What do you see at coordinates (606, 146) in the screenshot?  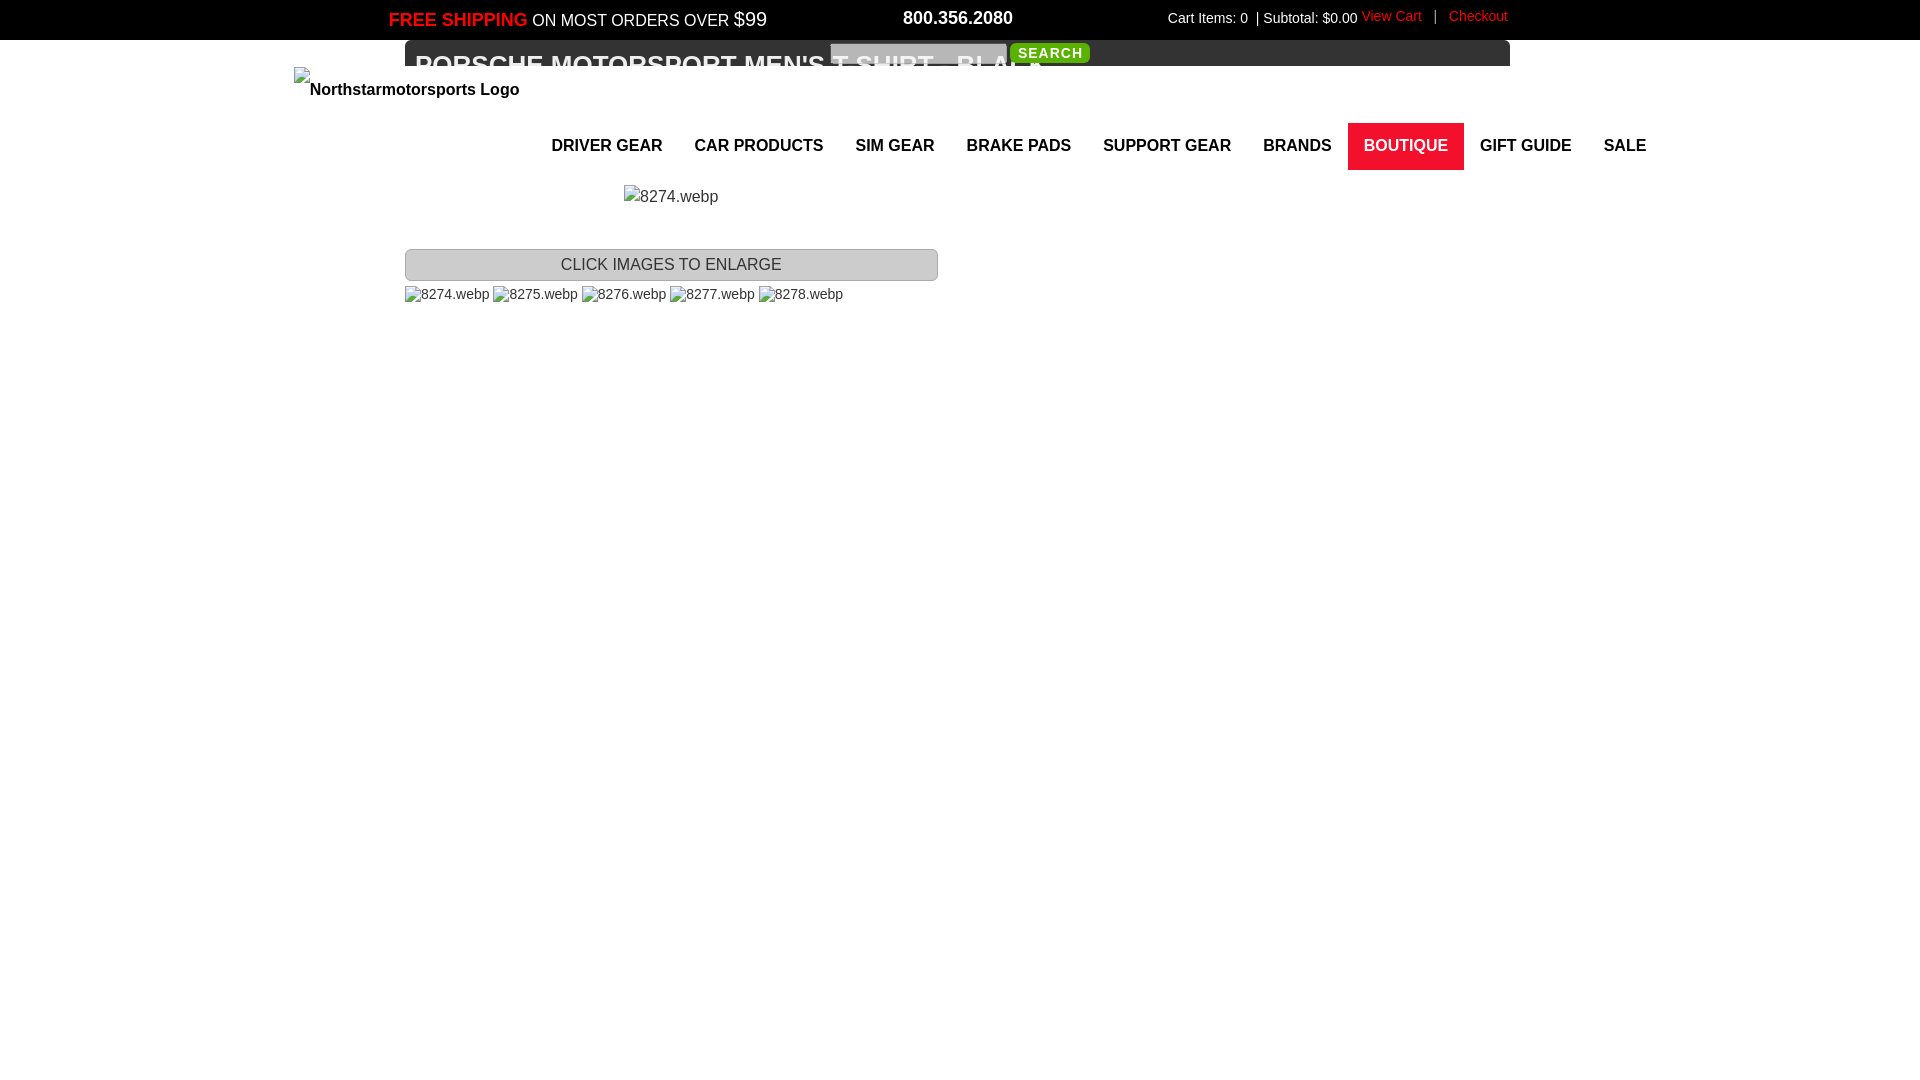 I see `DRIVER GEAR` at bounding box center [606, 146].